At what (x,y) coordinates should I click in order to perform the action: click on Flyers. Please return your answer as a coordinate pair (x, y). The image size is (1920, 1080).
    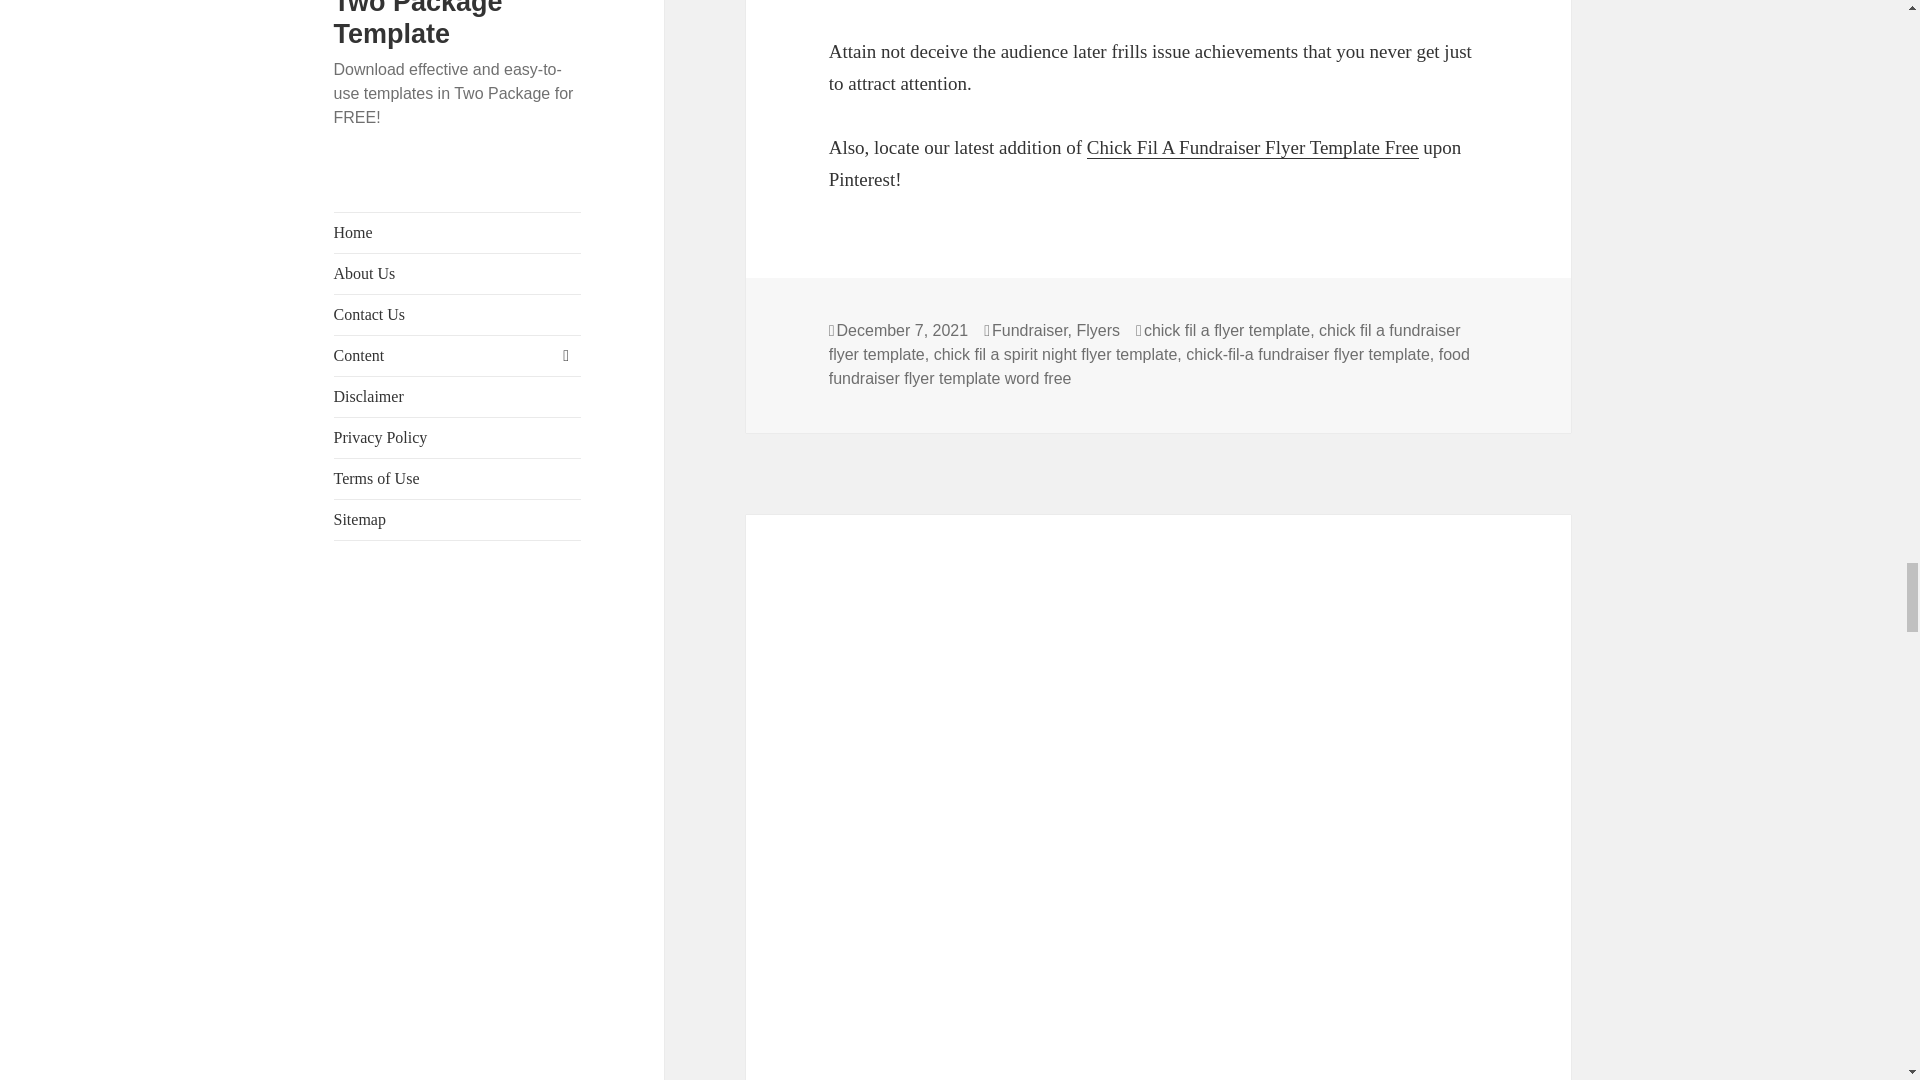
    Looking at the image, I should click on (1097, 330).